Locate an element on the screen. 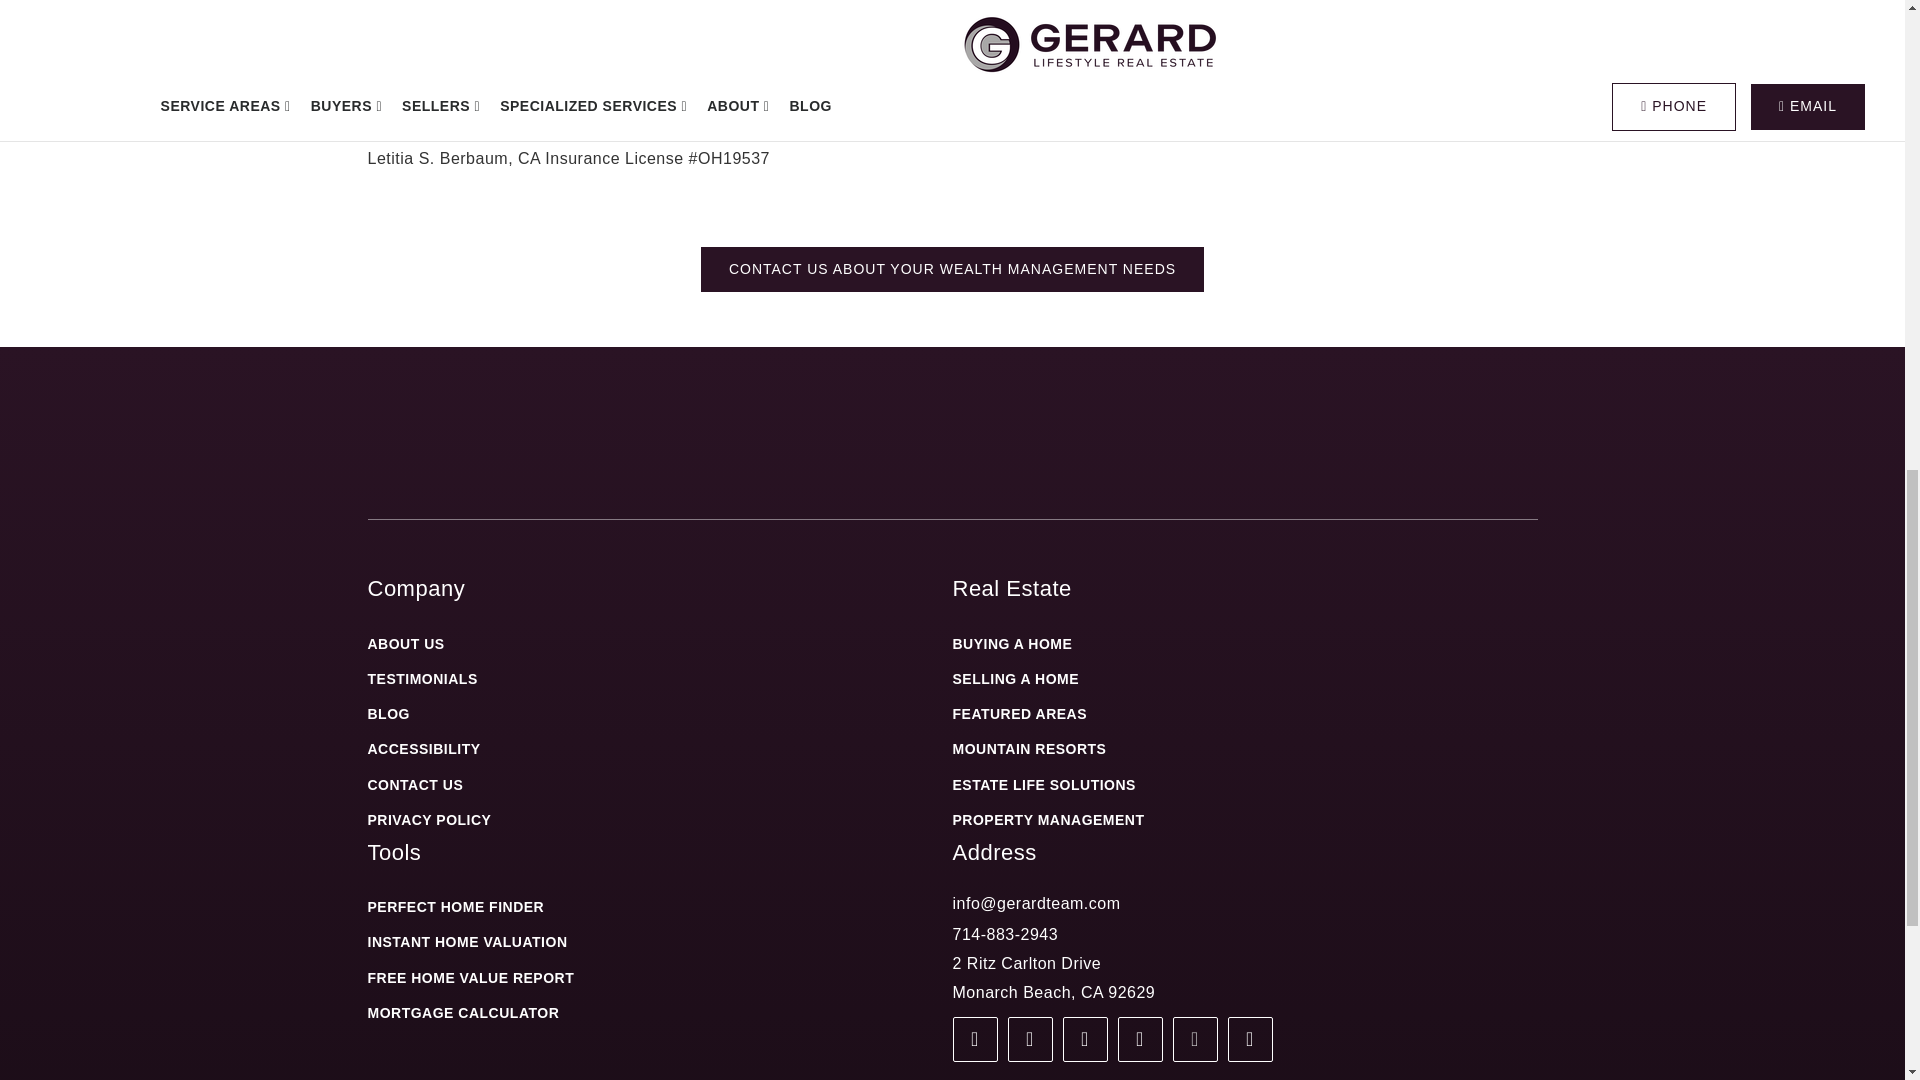 This screenshot has width=1920, height=1080. Pinterest Profile is located at coordinates (1250, 1039).